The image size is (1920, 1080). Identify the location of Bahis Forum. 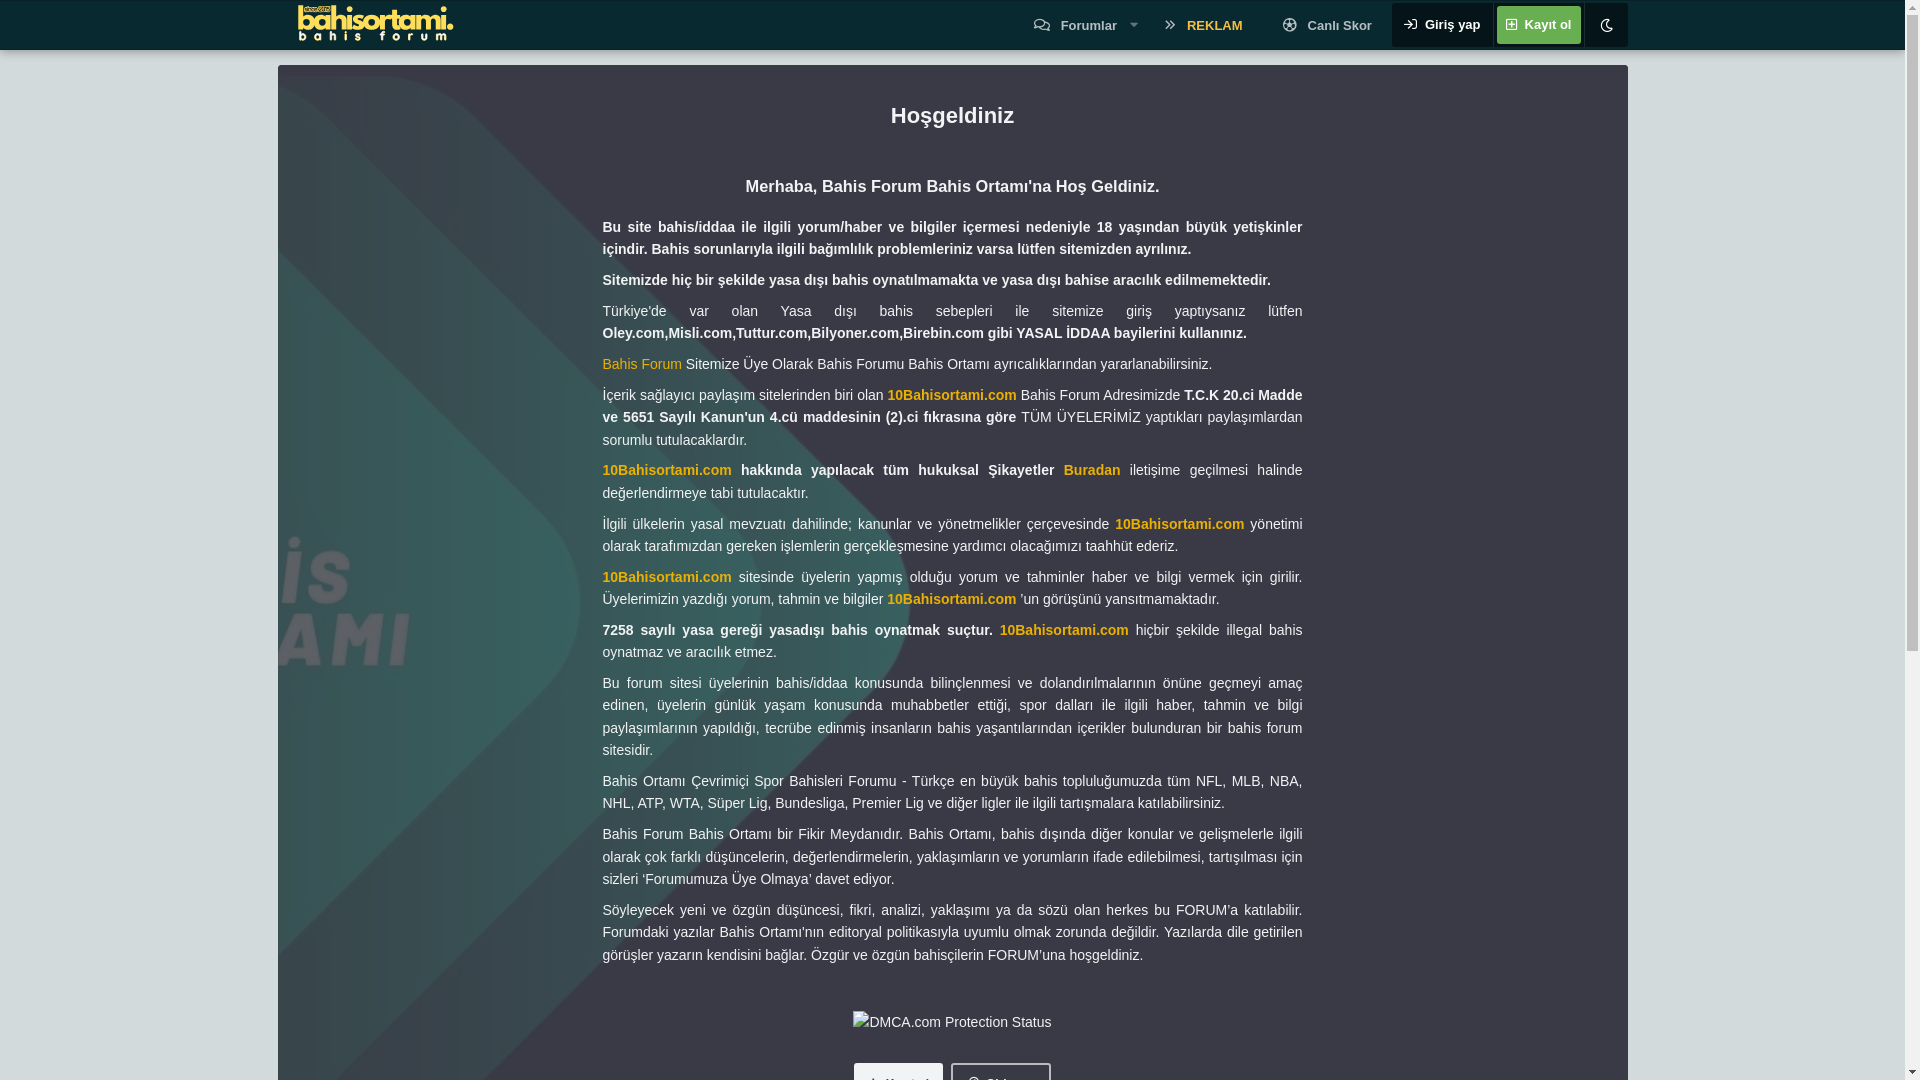
(642, 364).